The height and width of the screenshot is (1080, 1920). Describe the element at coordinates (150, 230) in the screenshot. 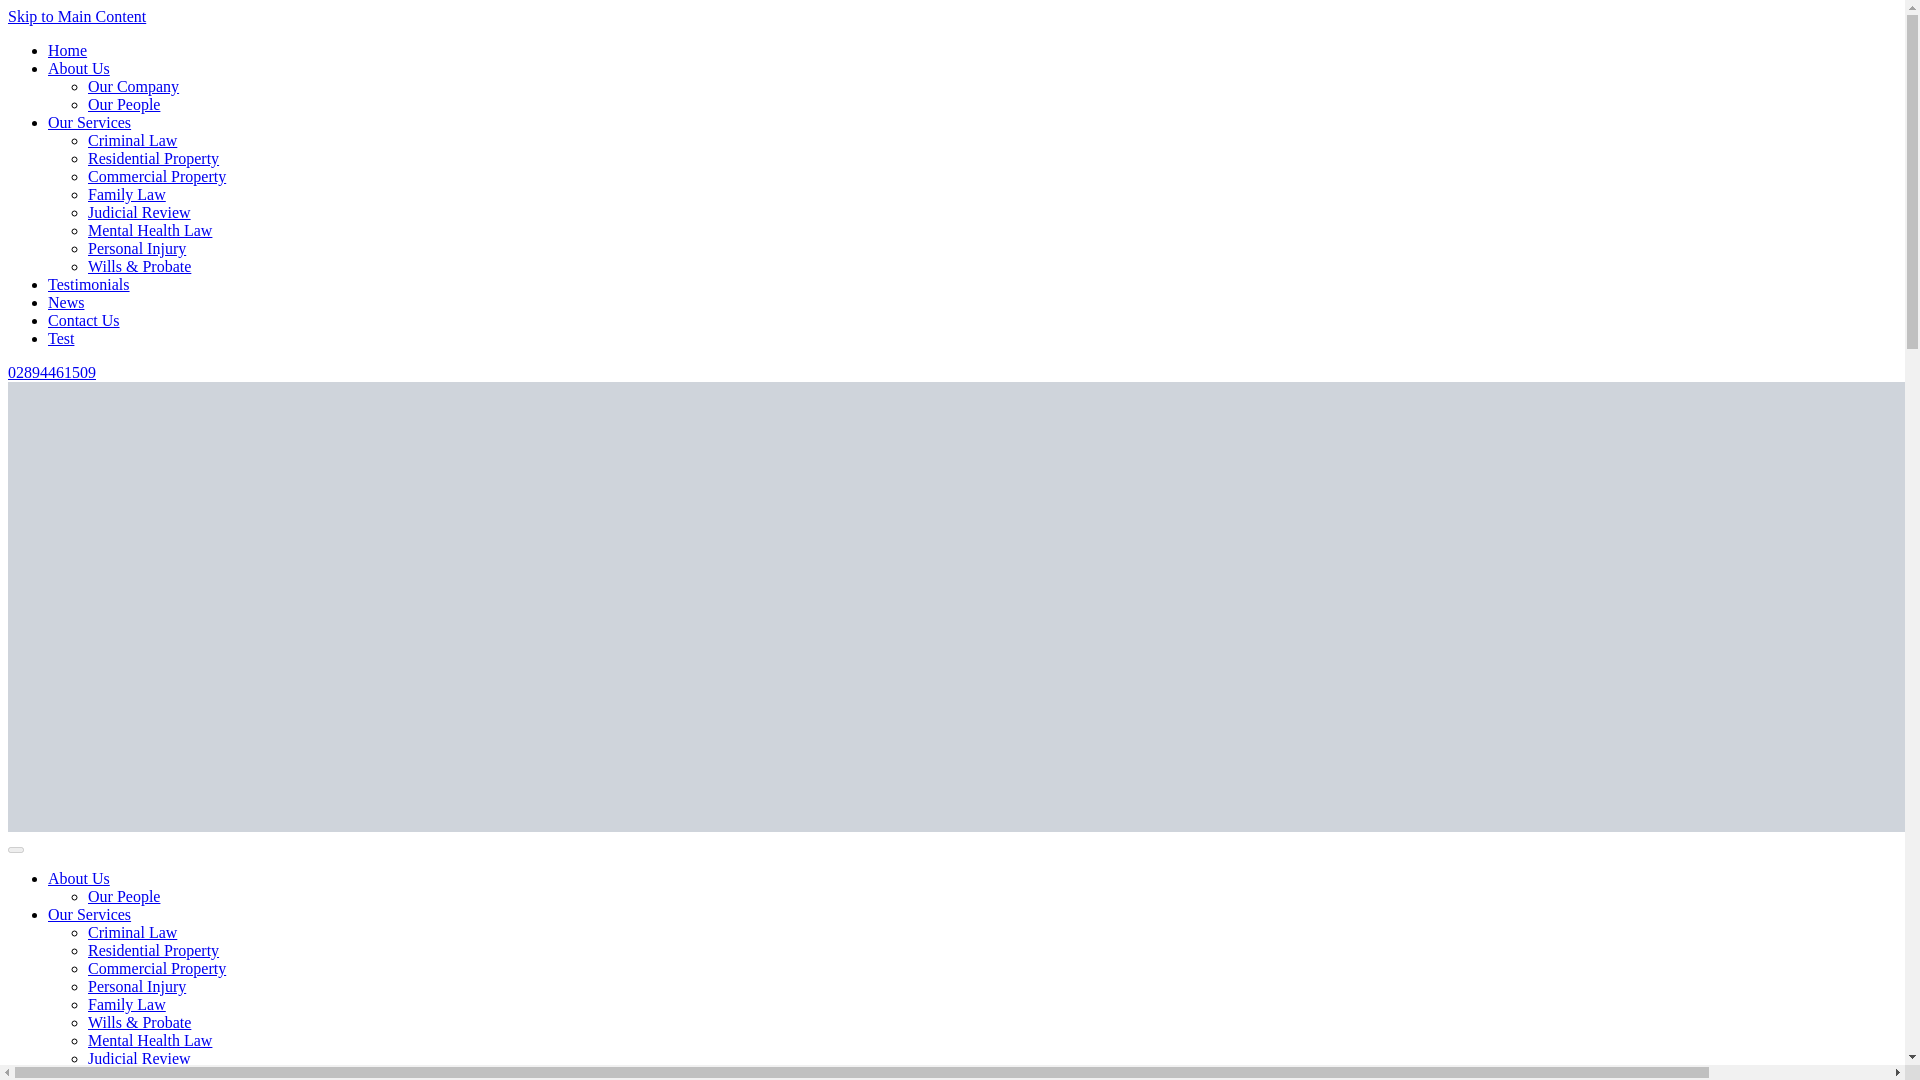

I see `Mental Health Law` at that location.